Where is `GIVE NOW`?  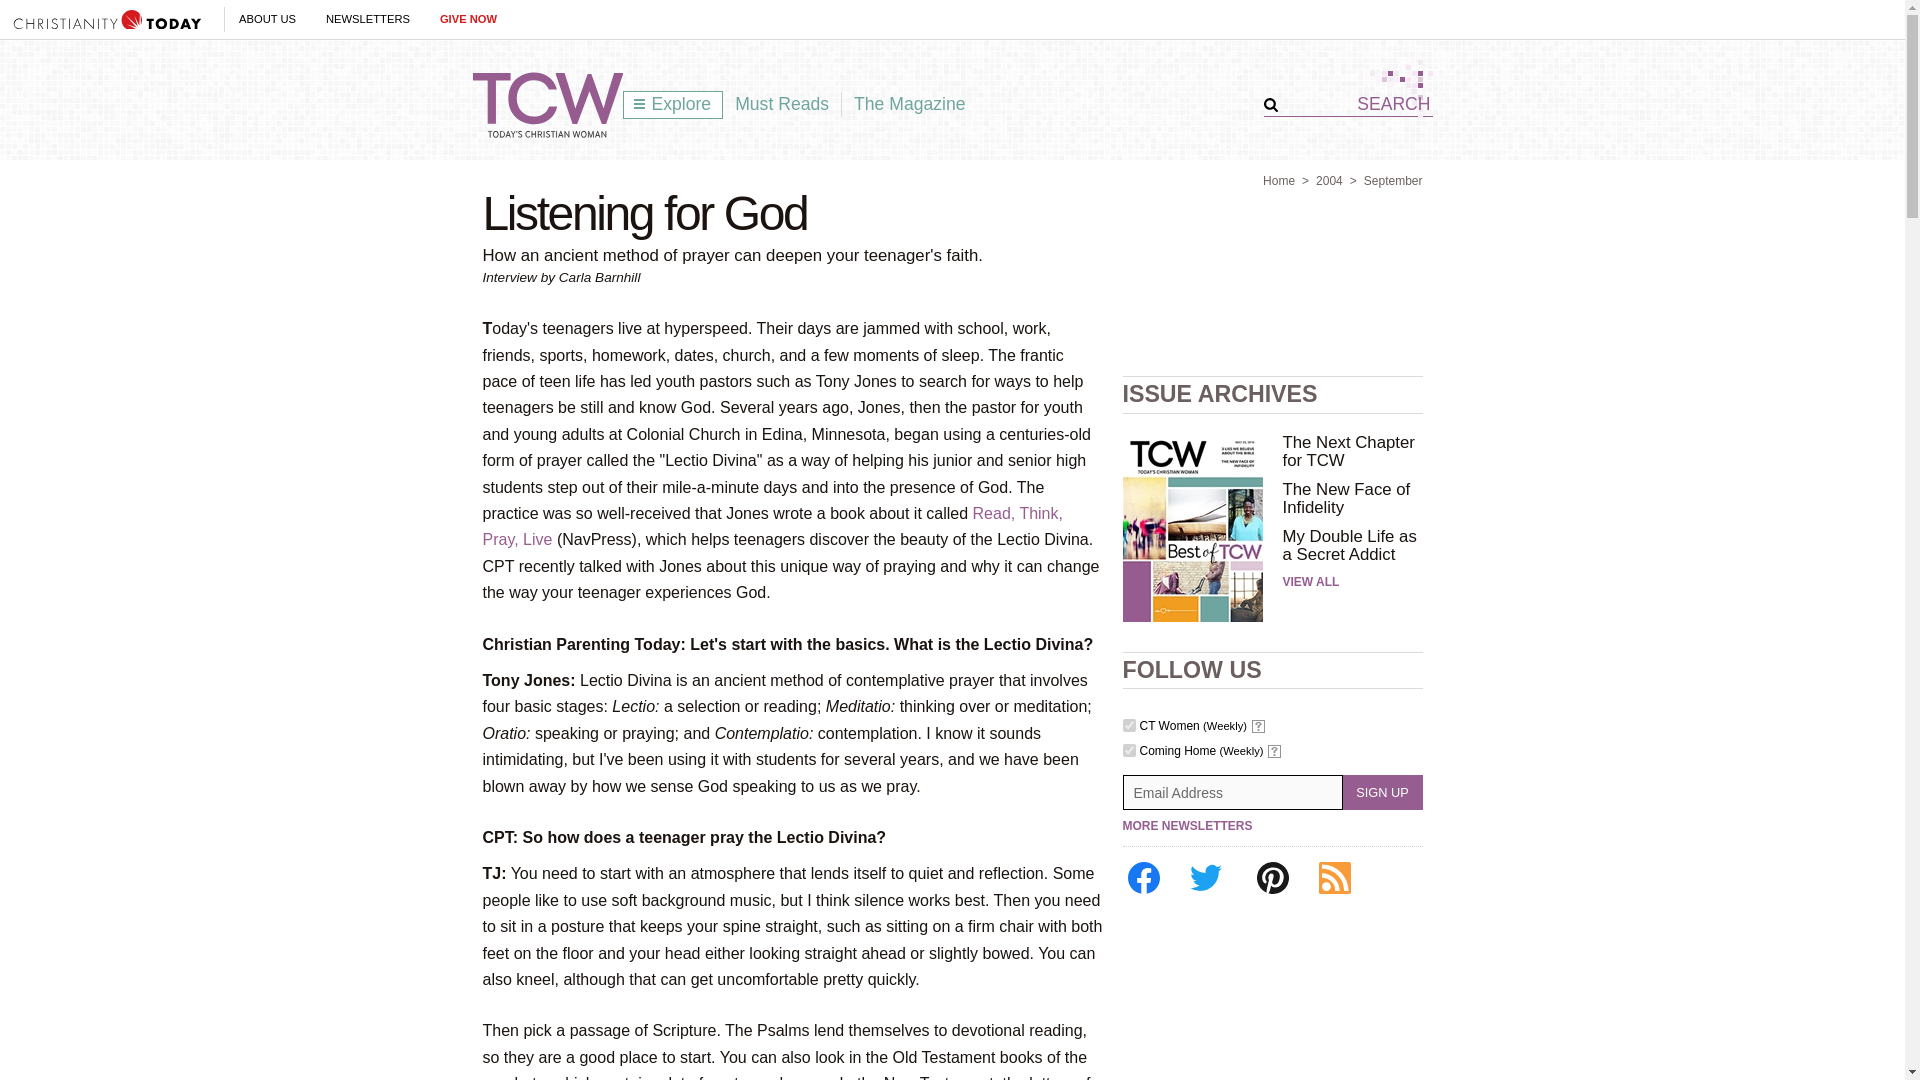 GIVE NOW is located at coordinates (468, 19).